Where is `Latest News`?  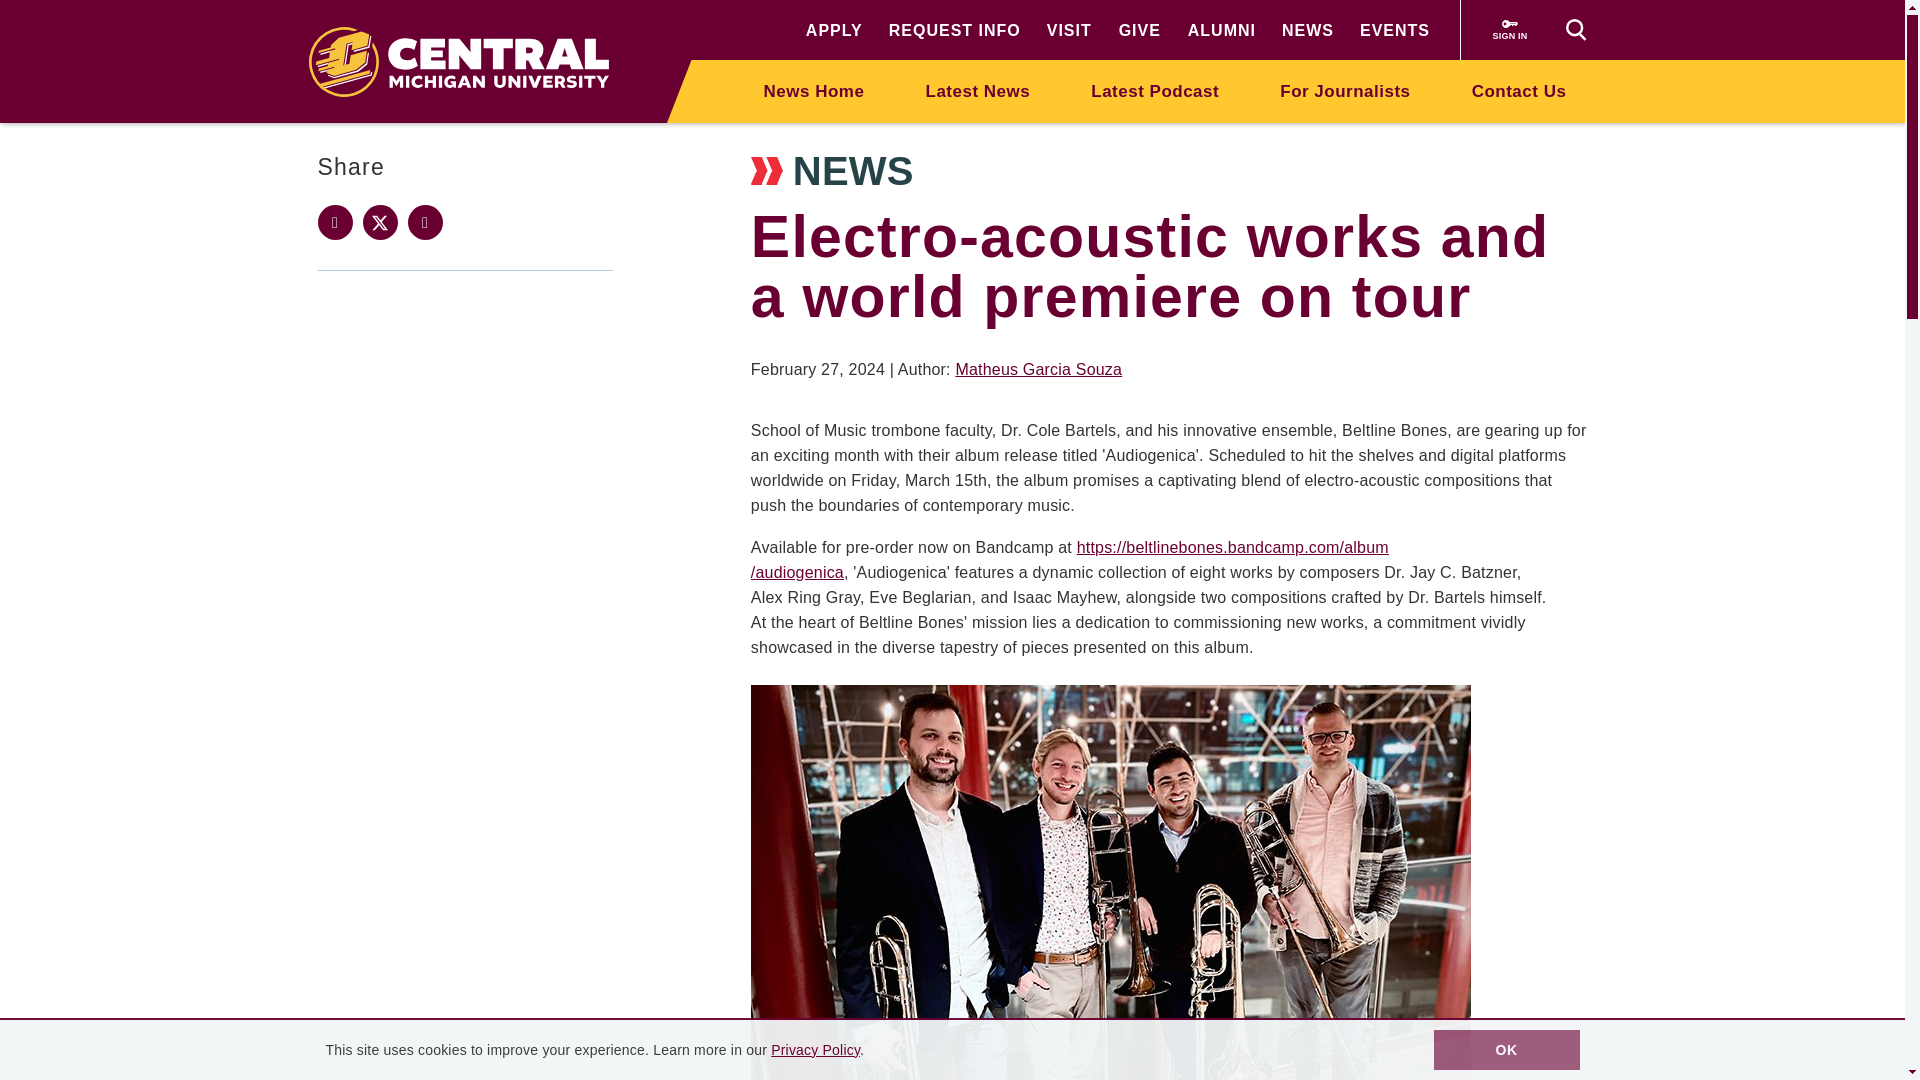
Latest News is located at coordinates (978, 90).